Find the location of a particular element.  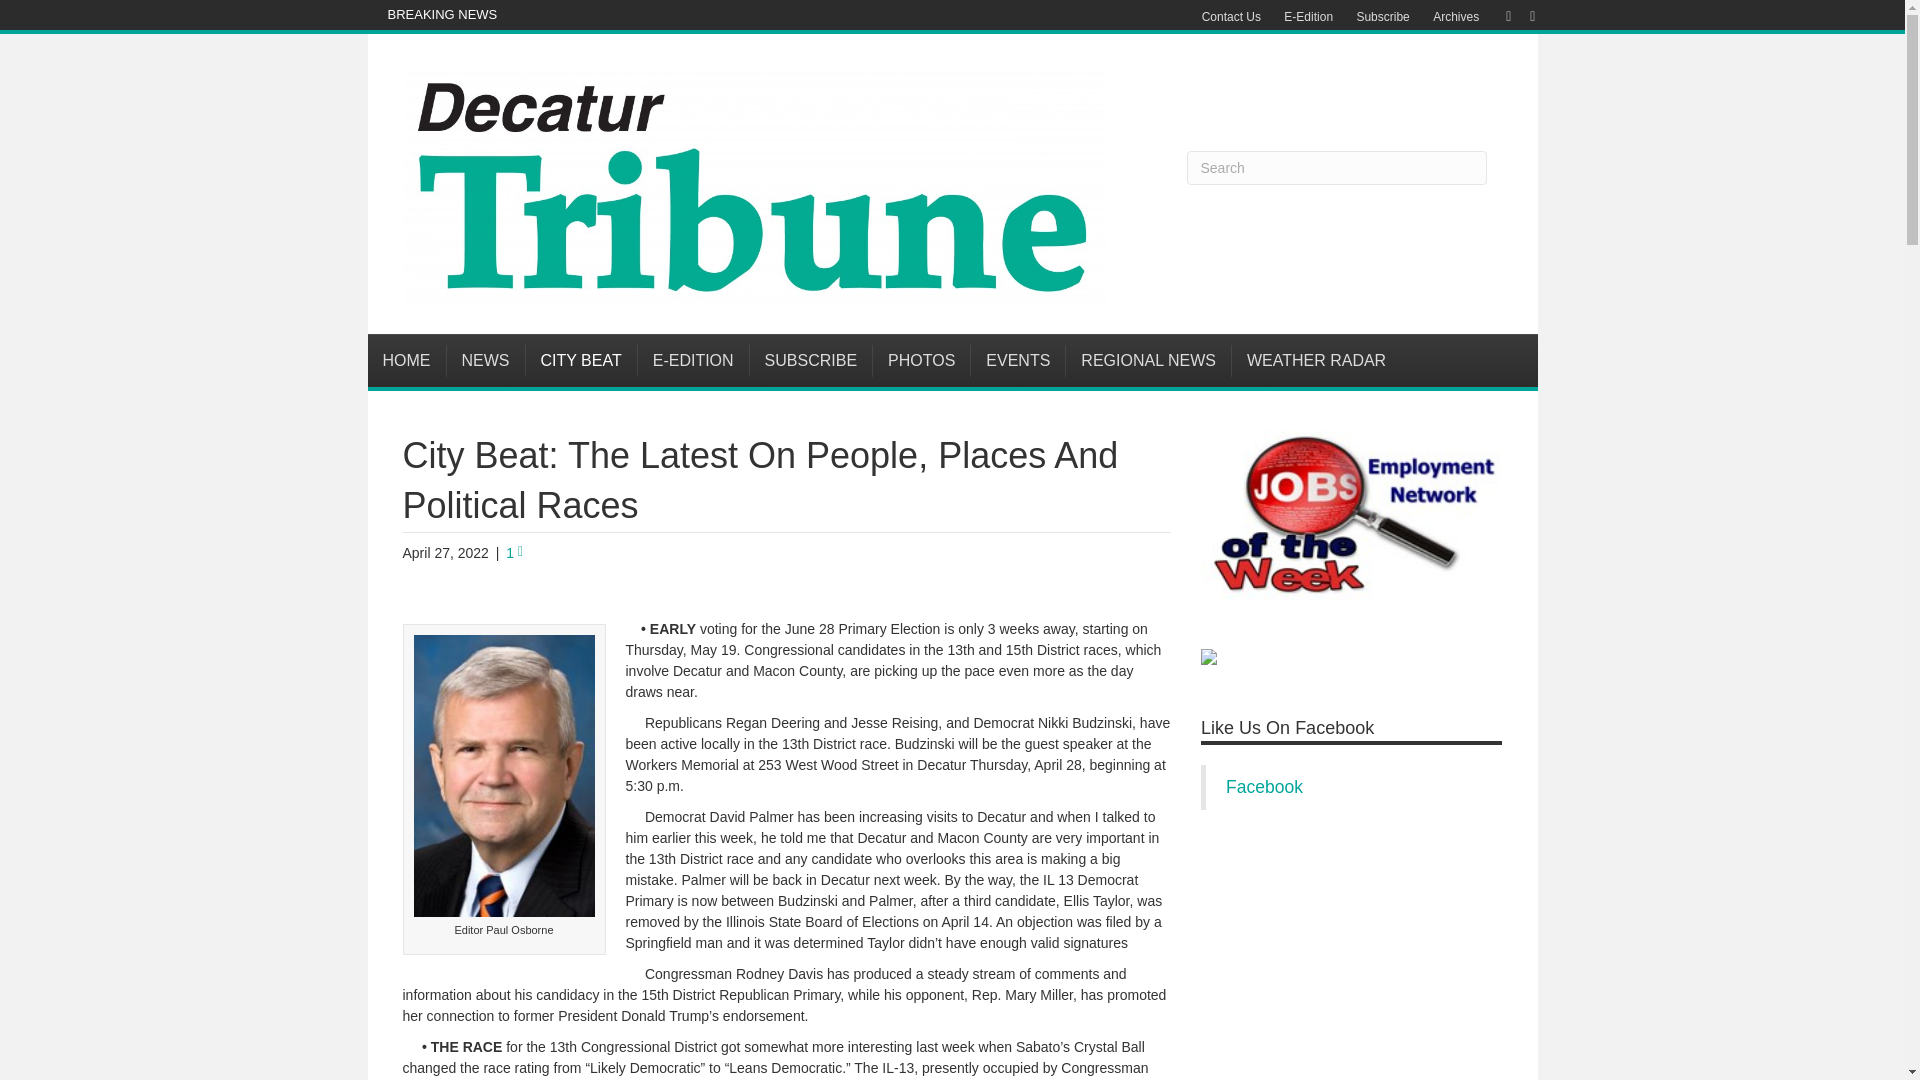

Subscribe is located at coordinates (1382, 17).